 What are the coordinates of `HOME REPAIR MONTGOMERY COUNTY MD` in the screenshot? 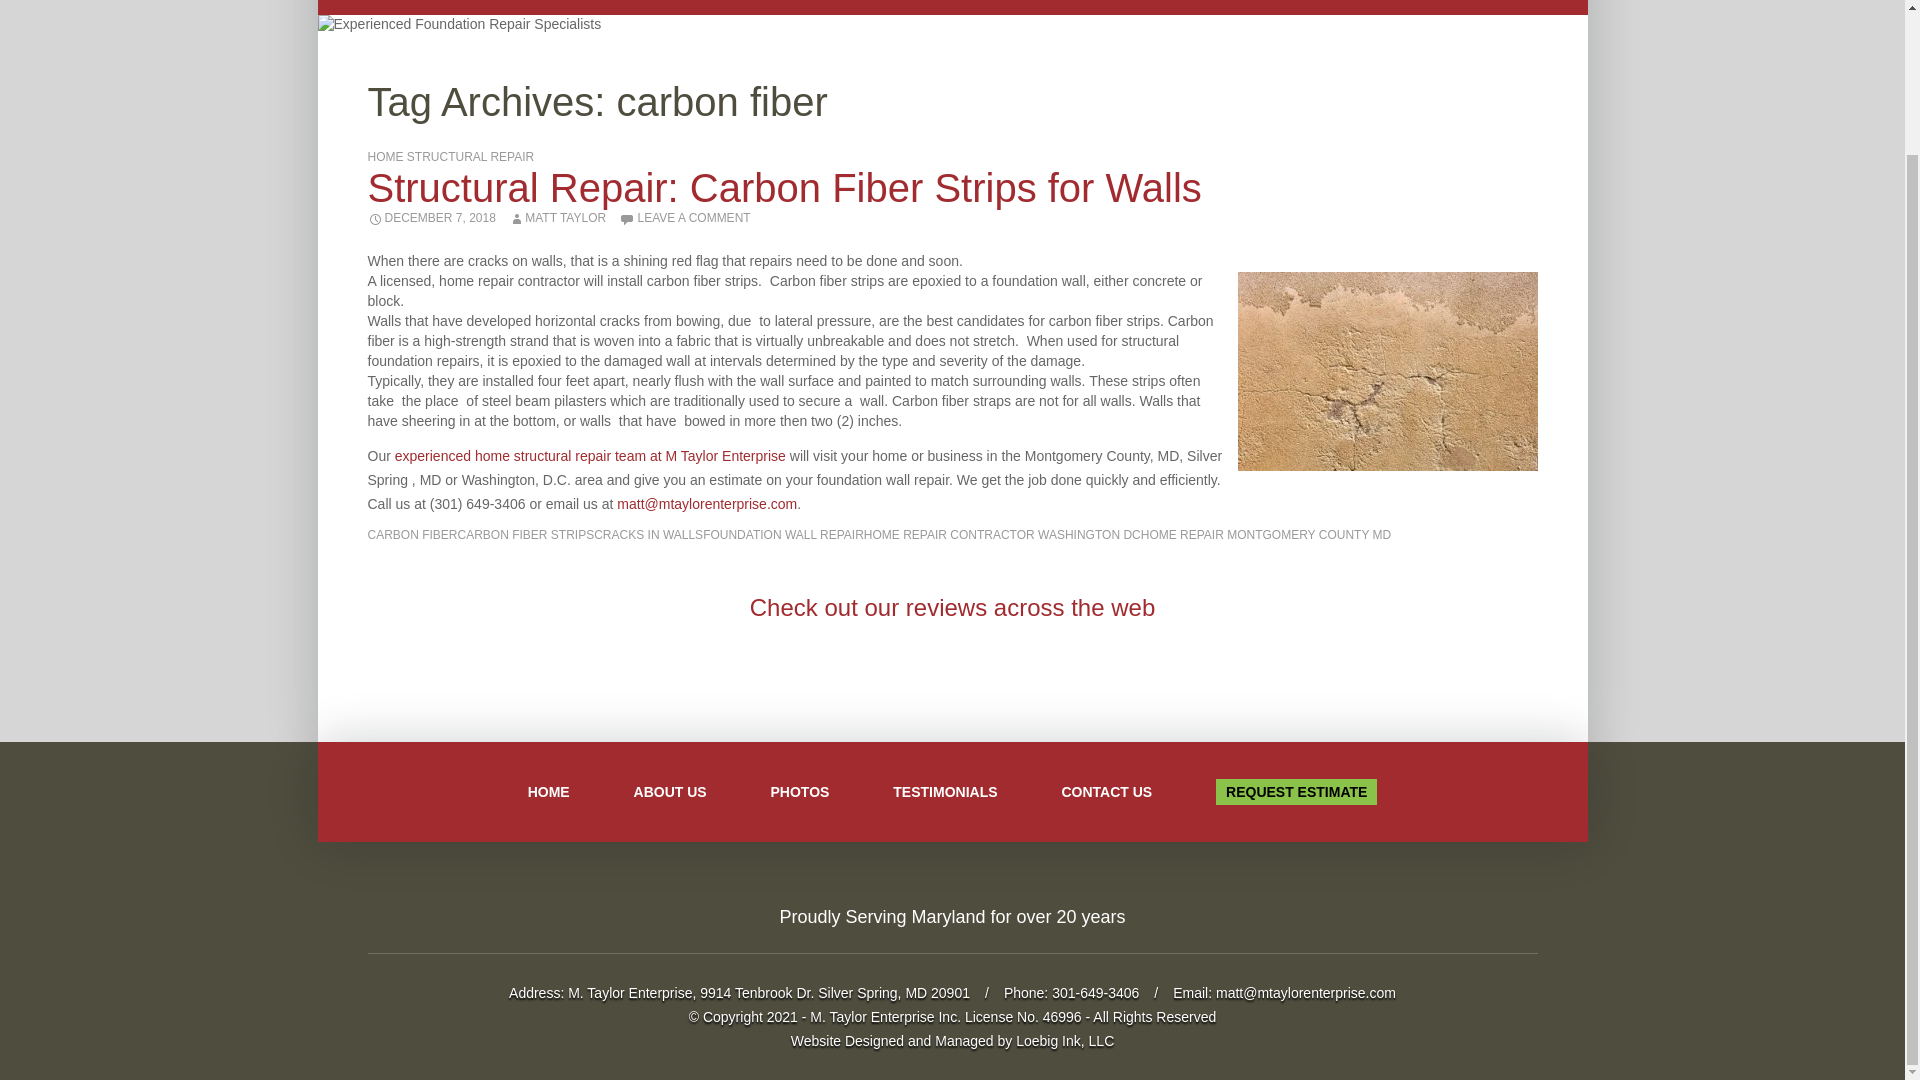 It's located at (1265, 535).